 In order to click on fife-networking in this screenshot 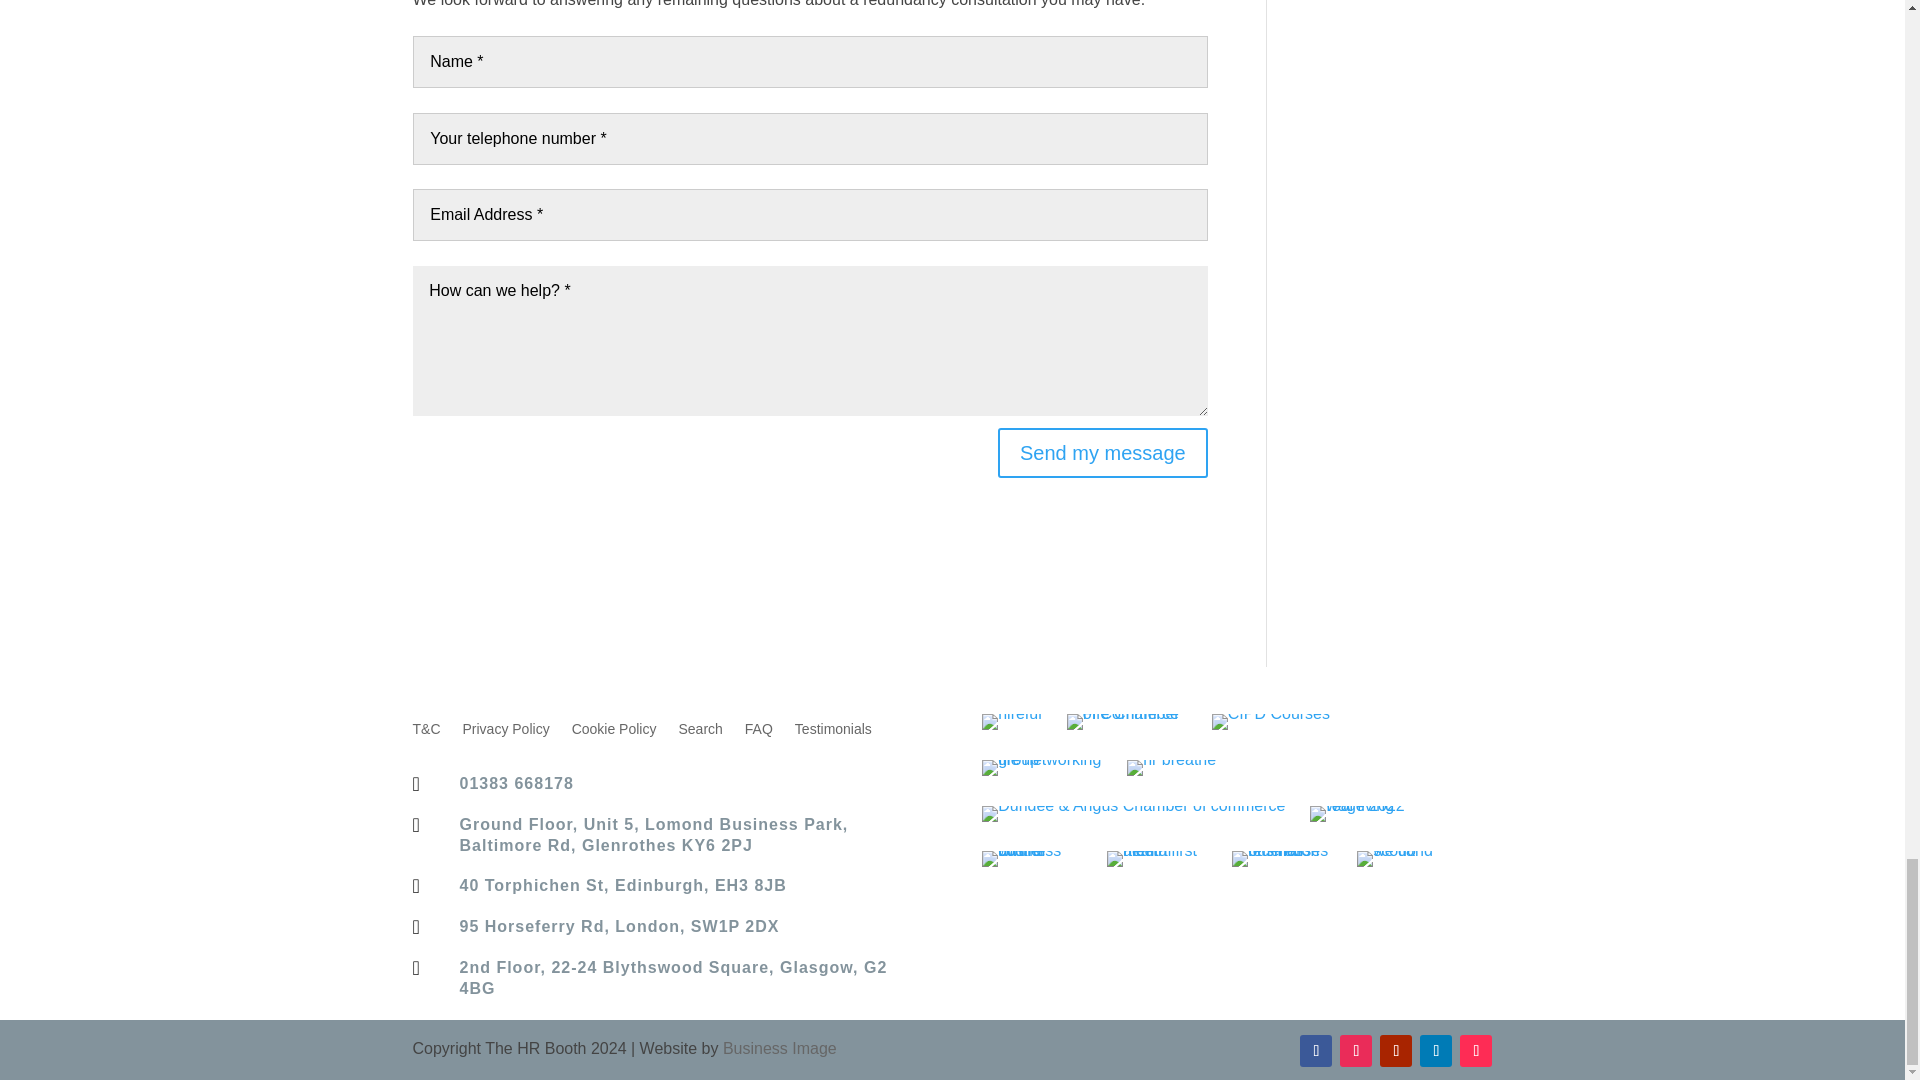, I will do `click(1042, 768)`.